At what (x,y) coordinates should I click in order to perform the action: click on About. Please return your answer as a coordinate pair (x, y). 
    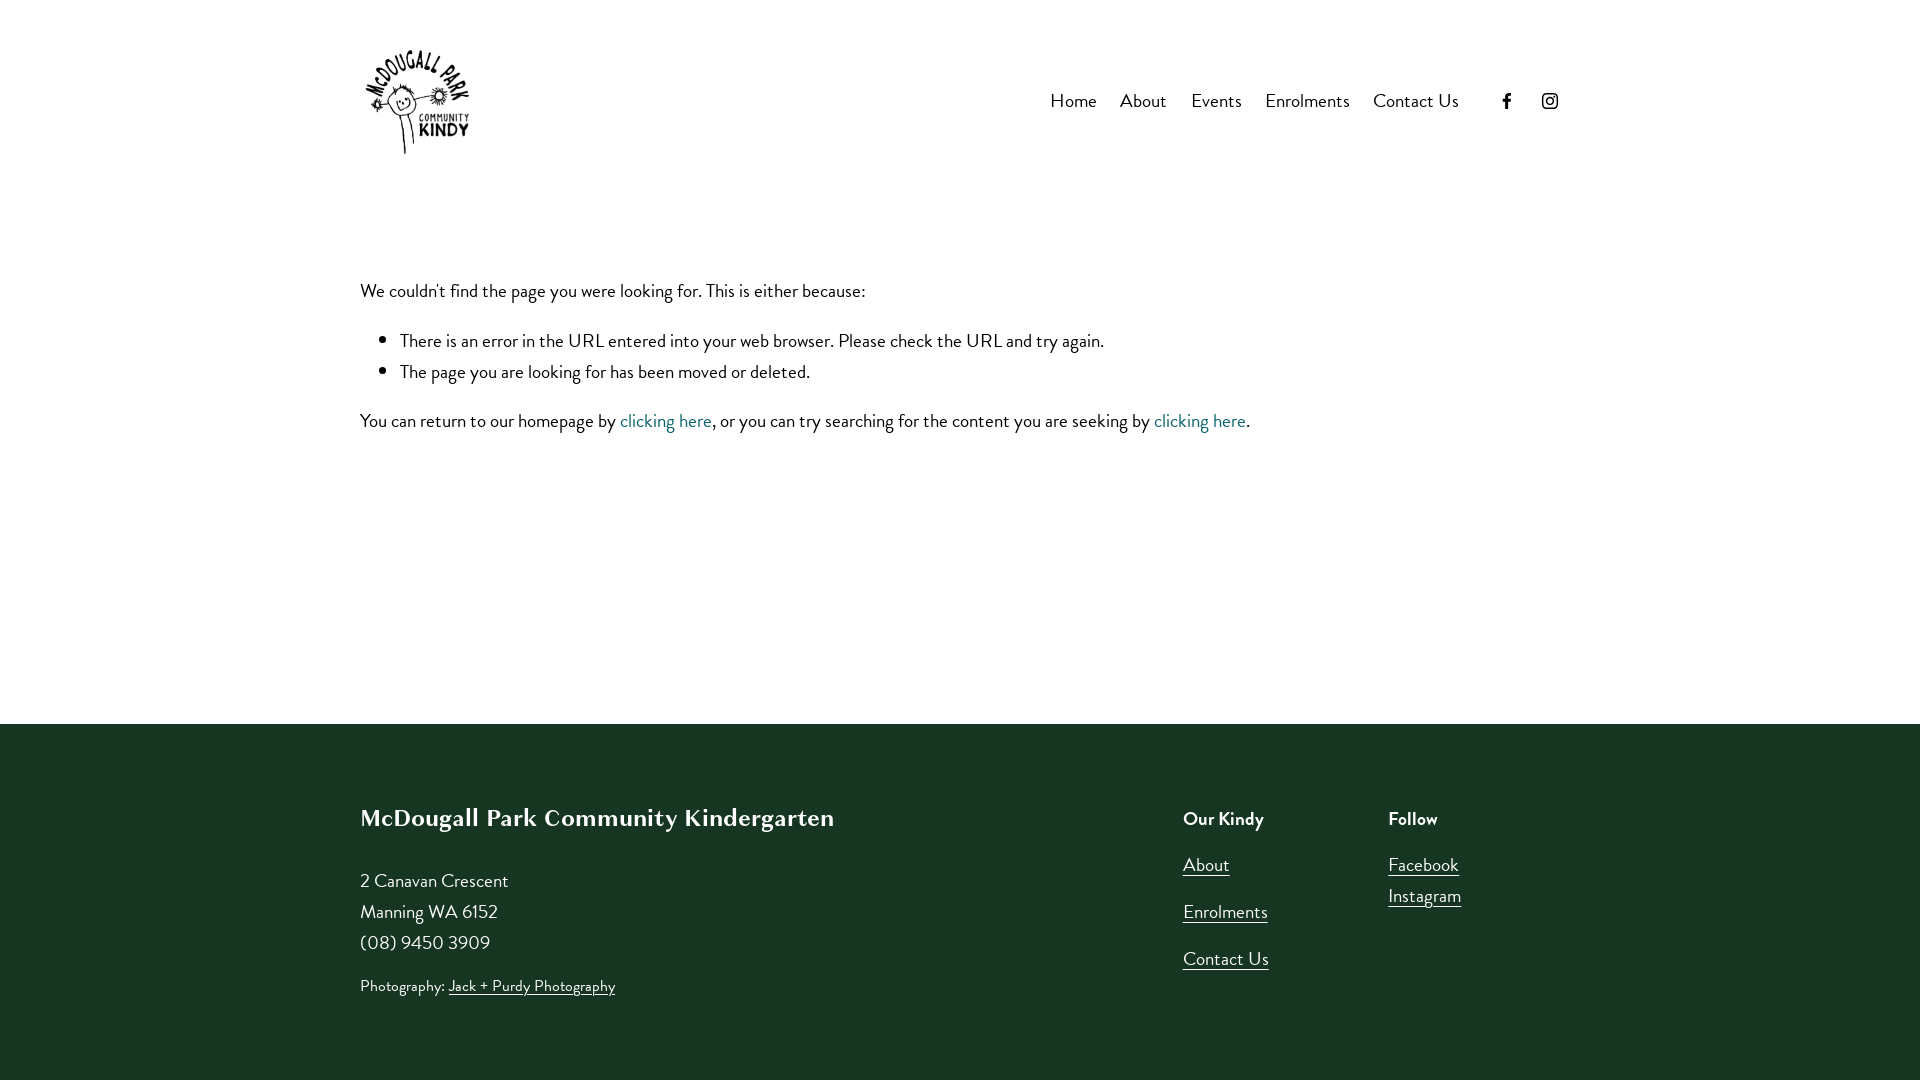
    Looking at the image, I should click on (1144, 102).